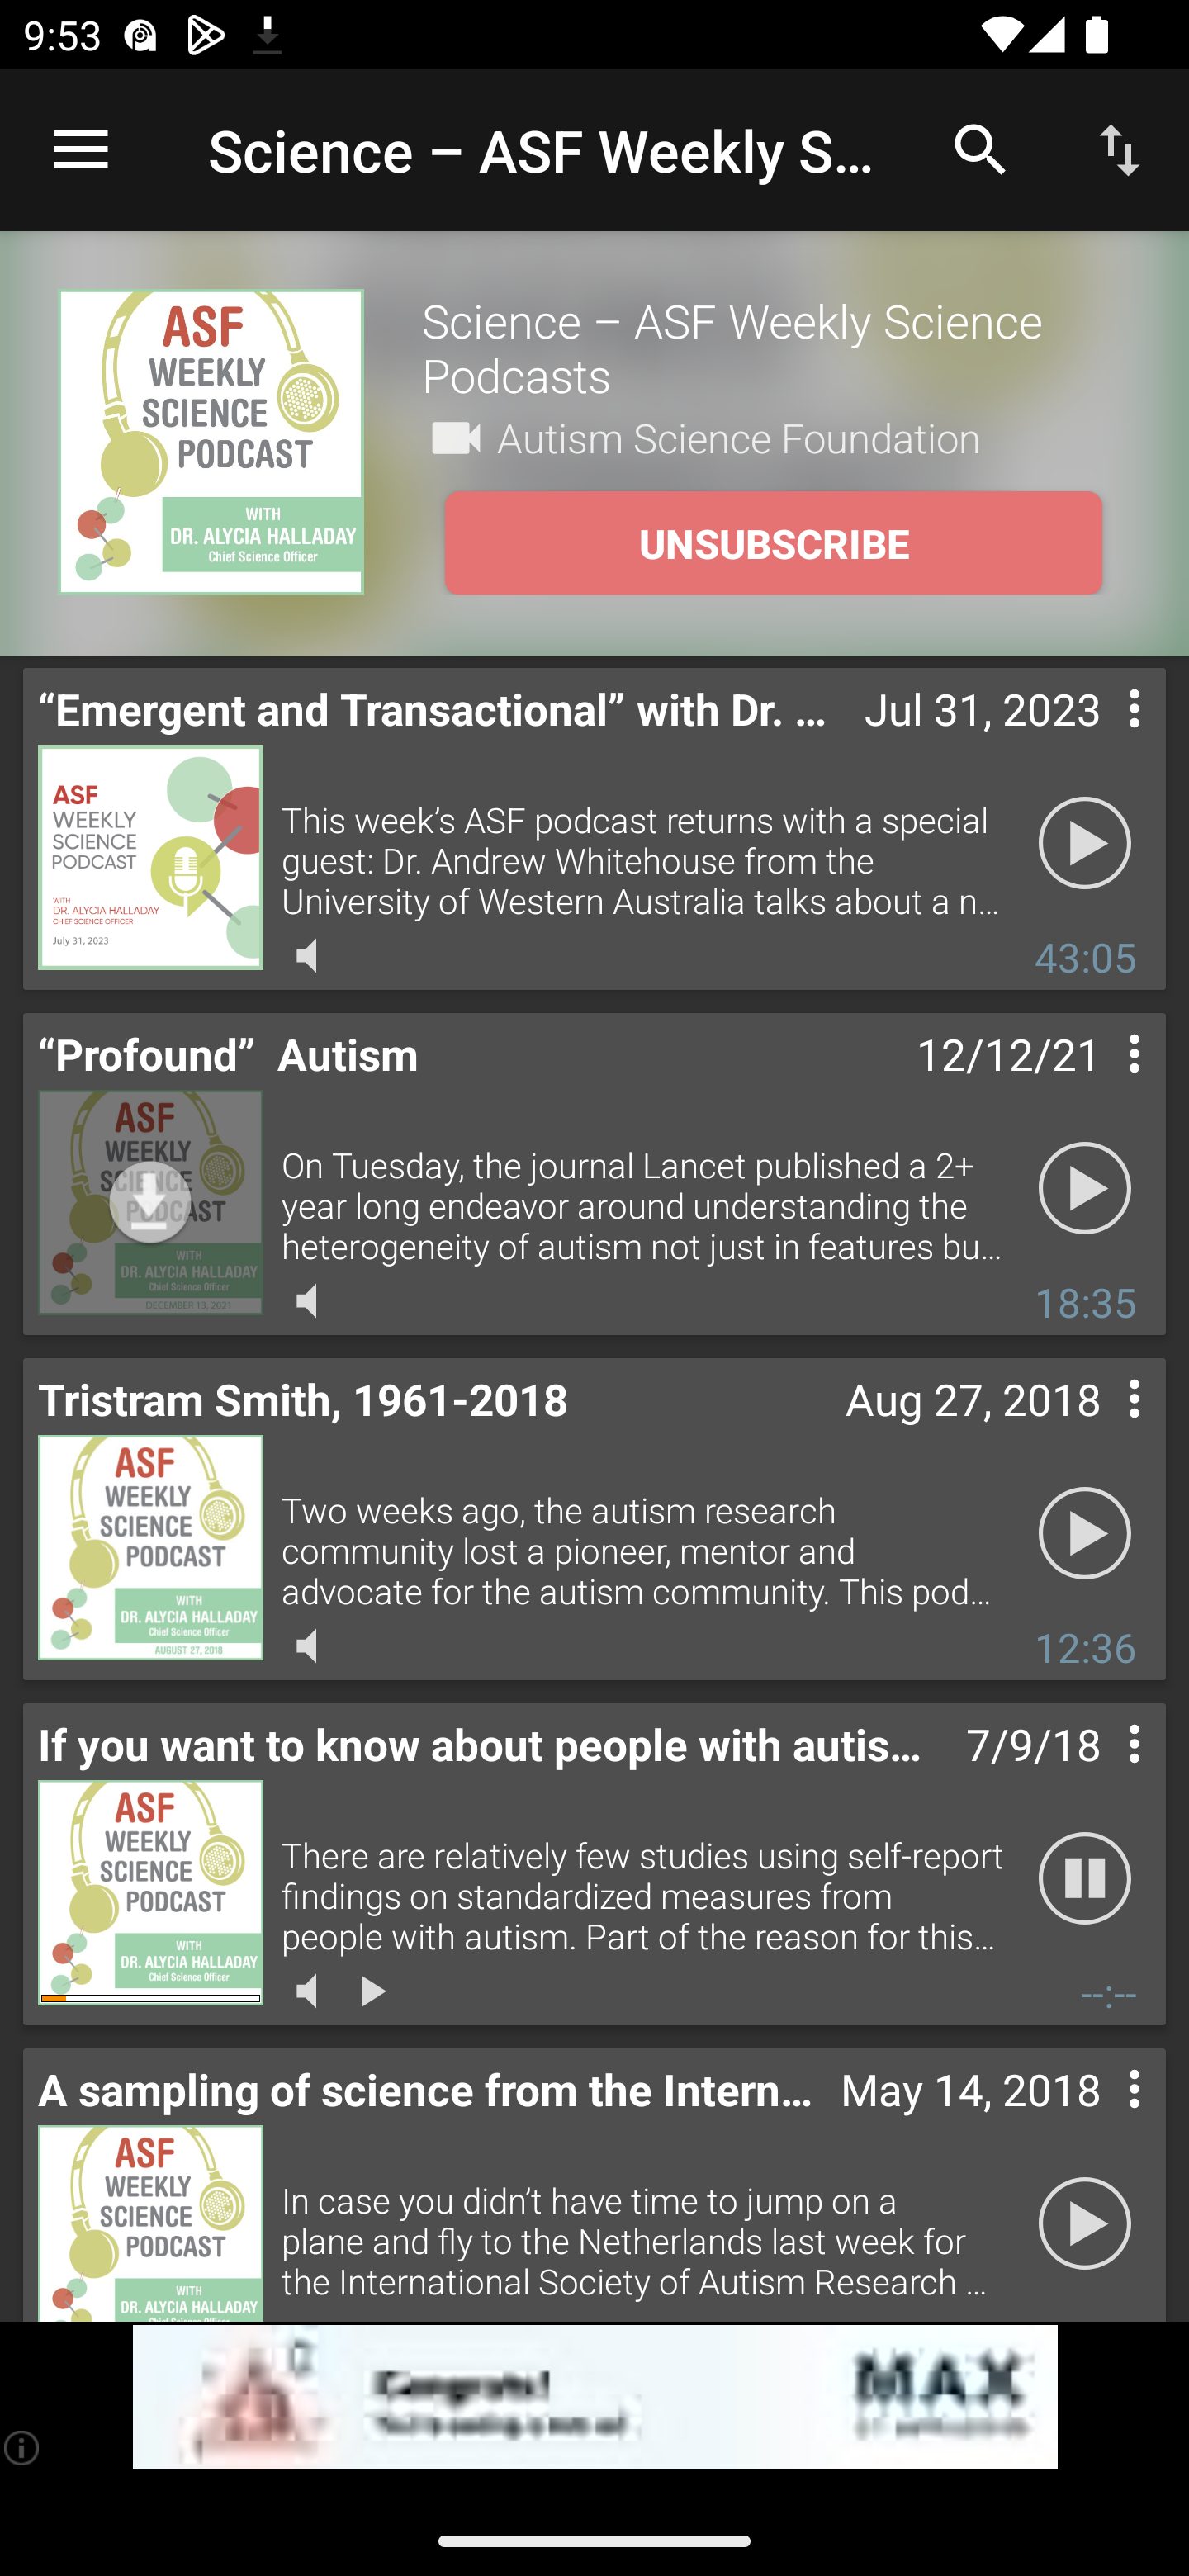 The width and height of the screenshot is (1189, 2576). What do you see at coordinates (1098, 2121) in the screenshot?
I see `Contextual menu` at bounding box center [1098, 2121].